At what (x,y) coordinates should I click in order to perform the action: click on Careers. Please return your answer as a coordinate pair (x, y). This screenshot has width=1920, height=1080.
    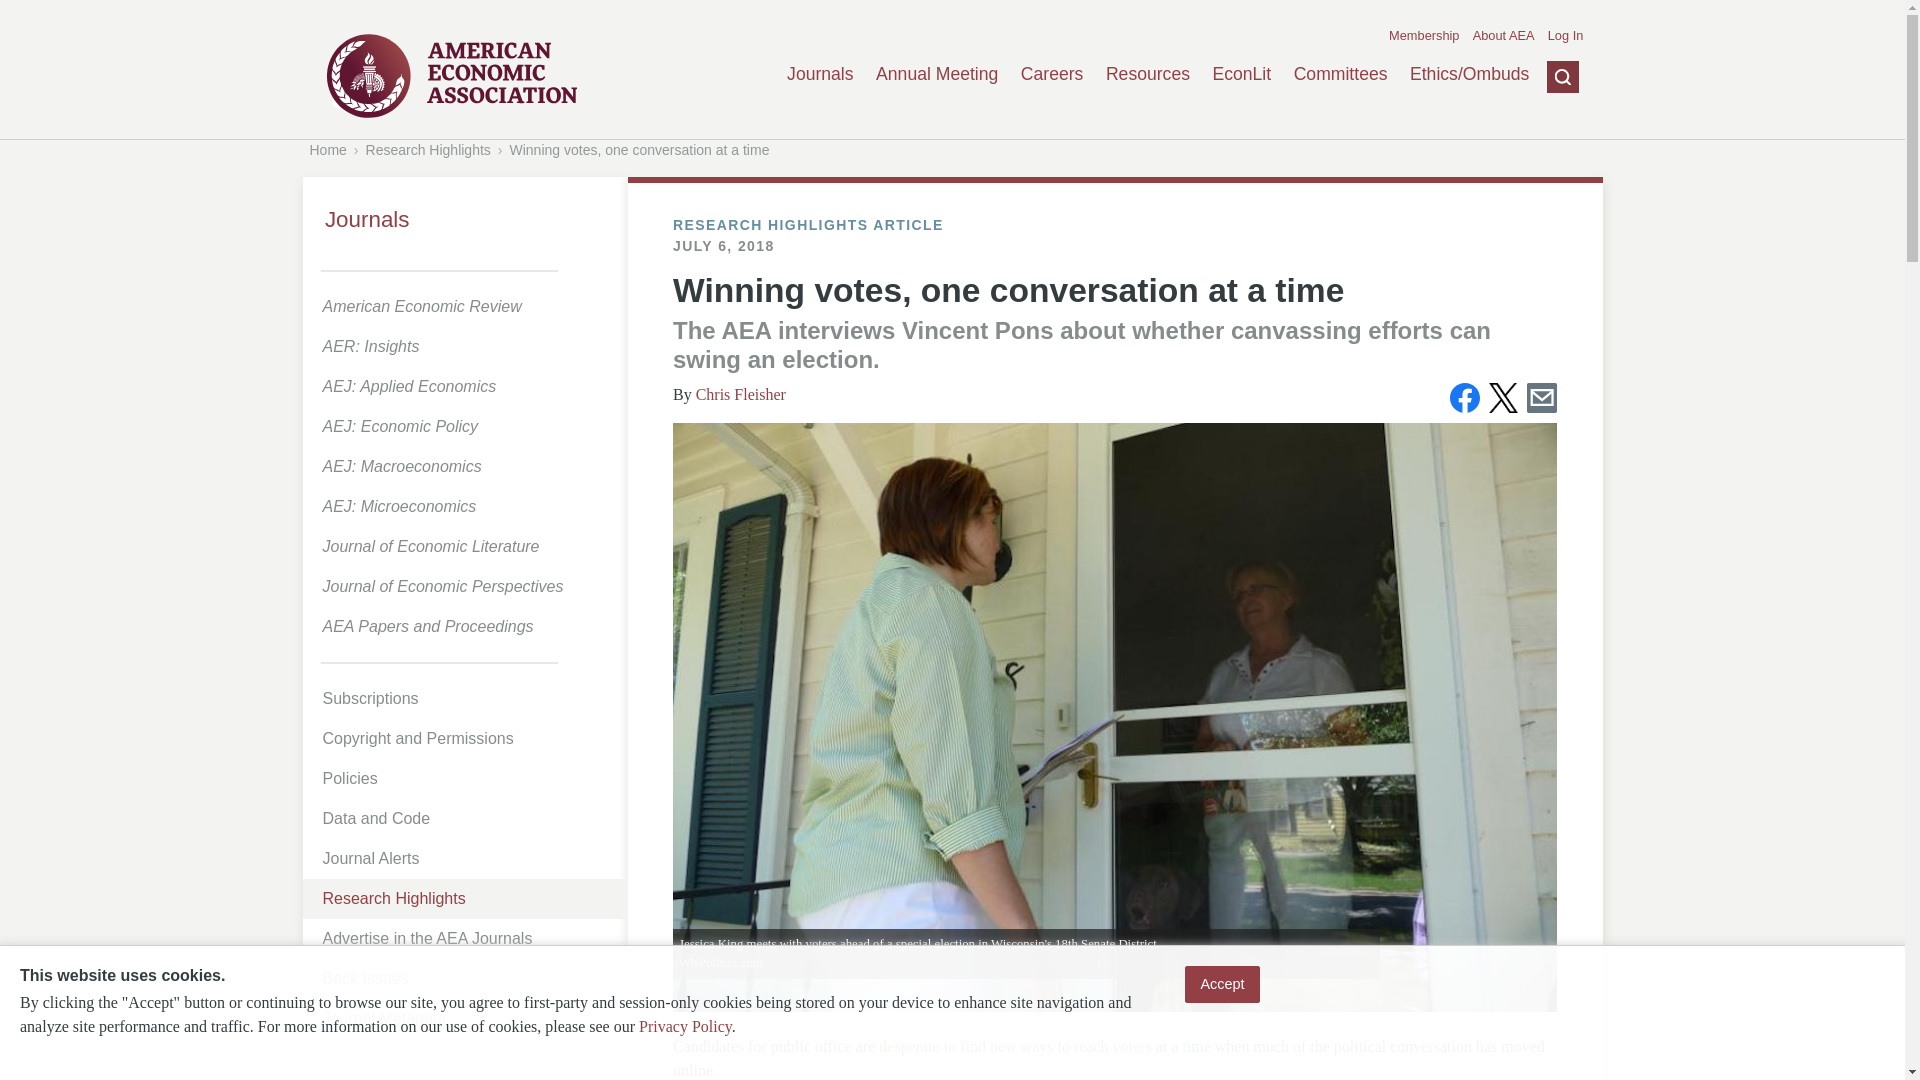
    Looking at the image, I should click on (1052, 74).